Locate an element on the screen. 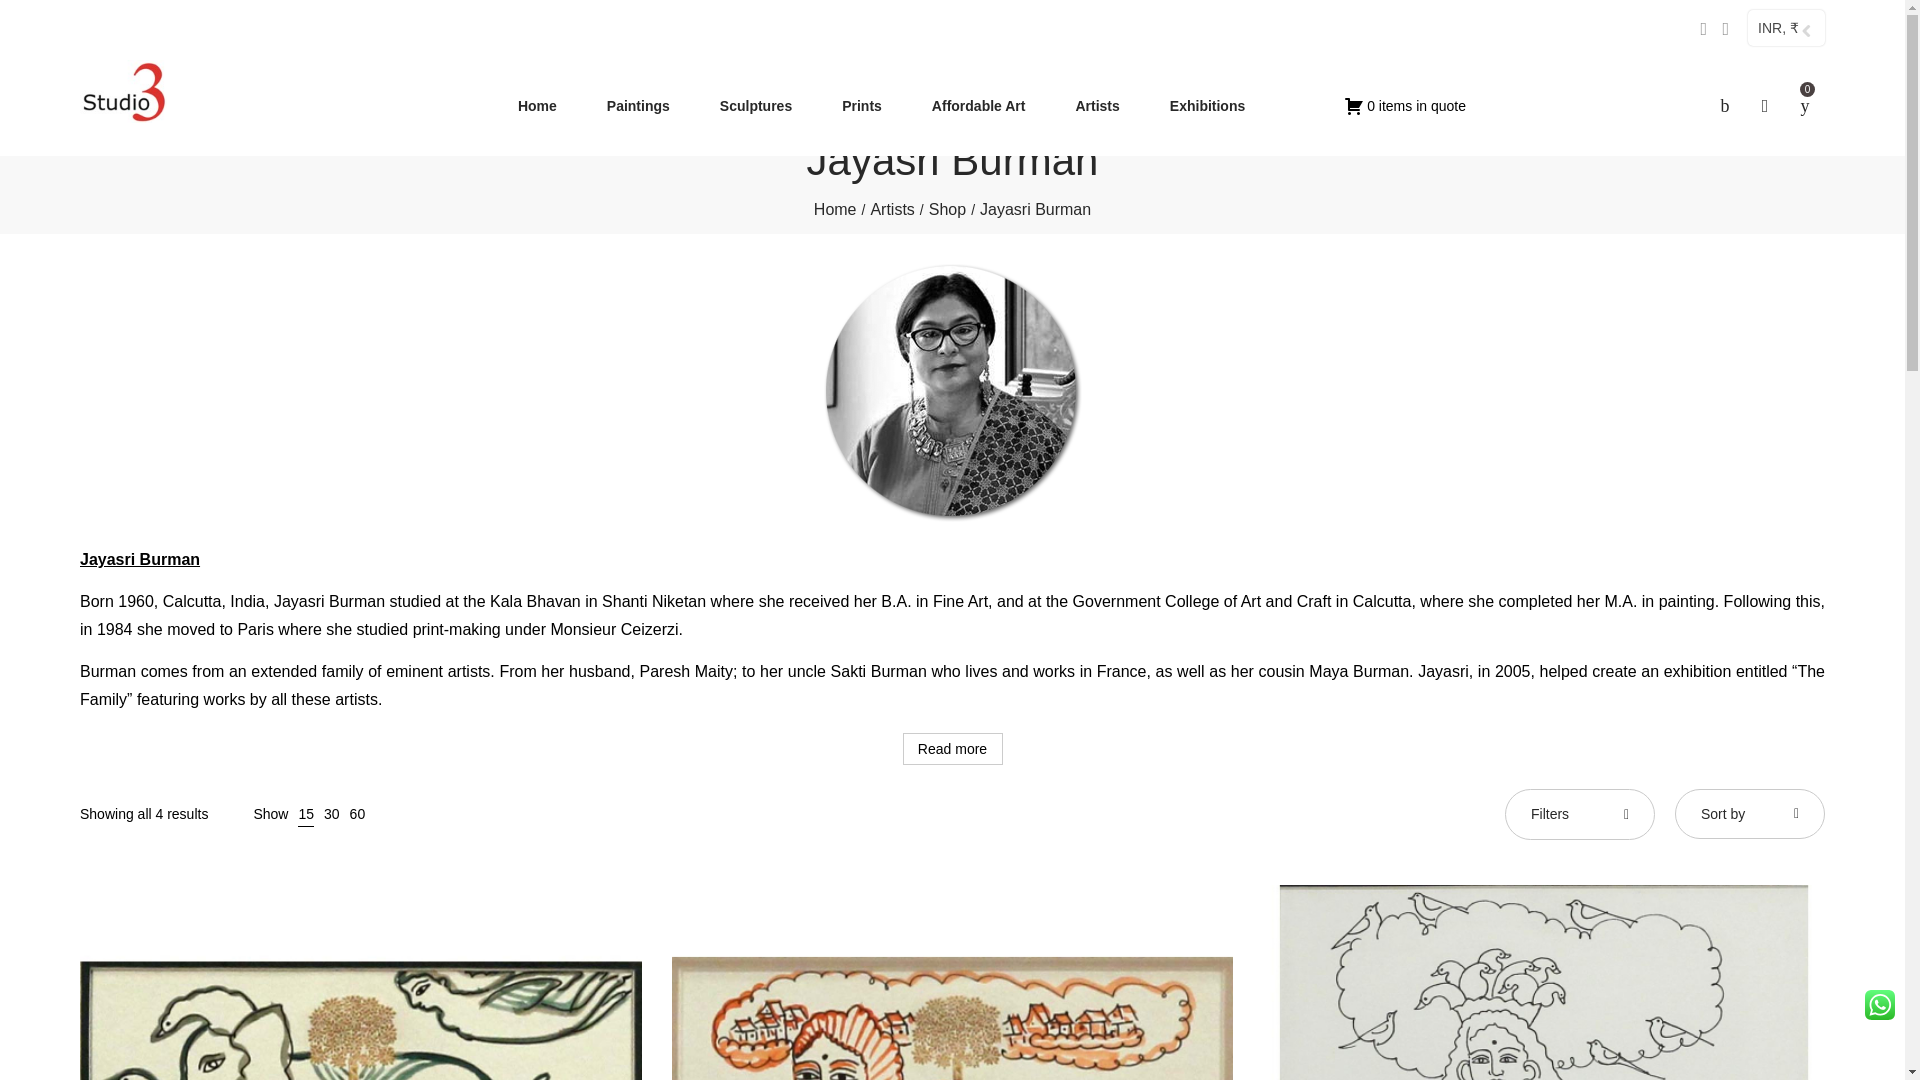 The height and width of the screenshot is (1080, 1920). Studio3 is located at coordinates (124, 91).